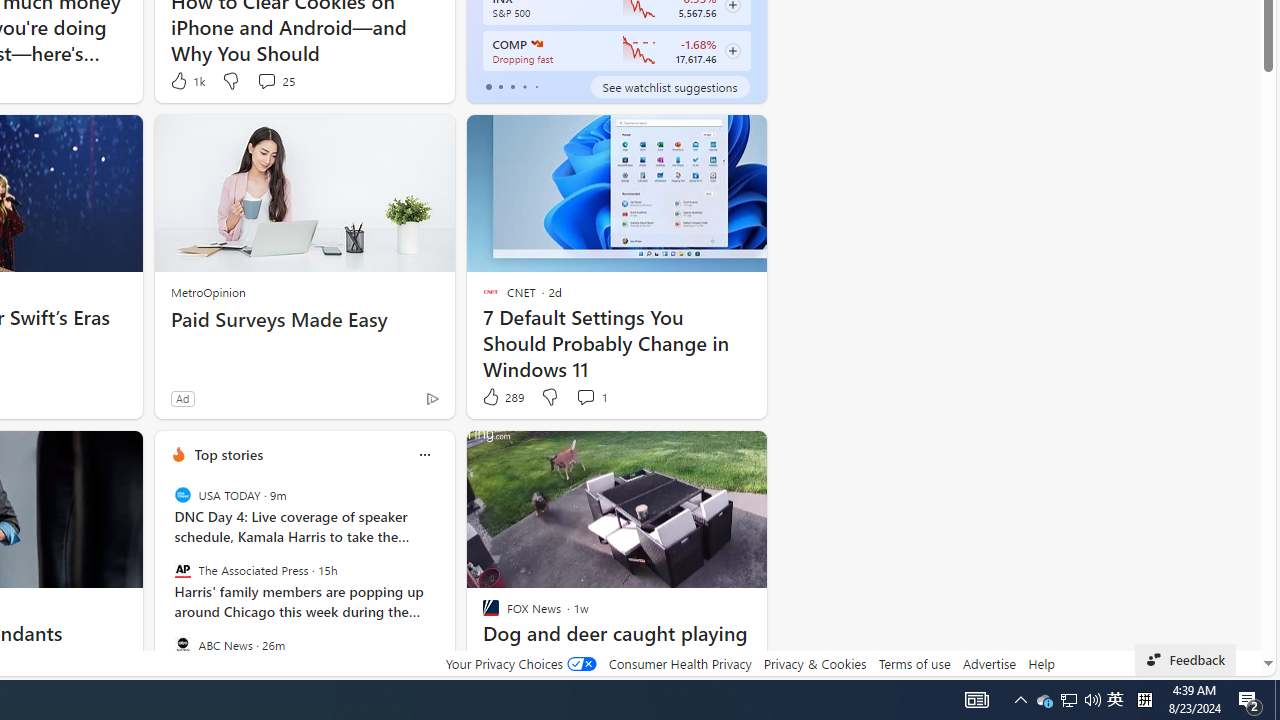 The height and width of the screenshot is (720, 1280). Describe the element at coordinates (512, 86) in the screenshot. I see `tab-2` at that location.